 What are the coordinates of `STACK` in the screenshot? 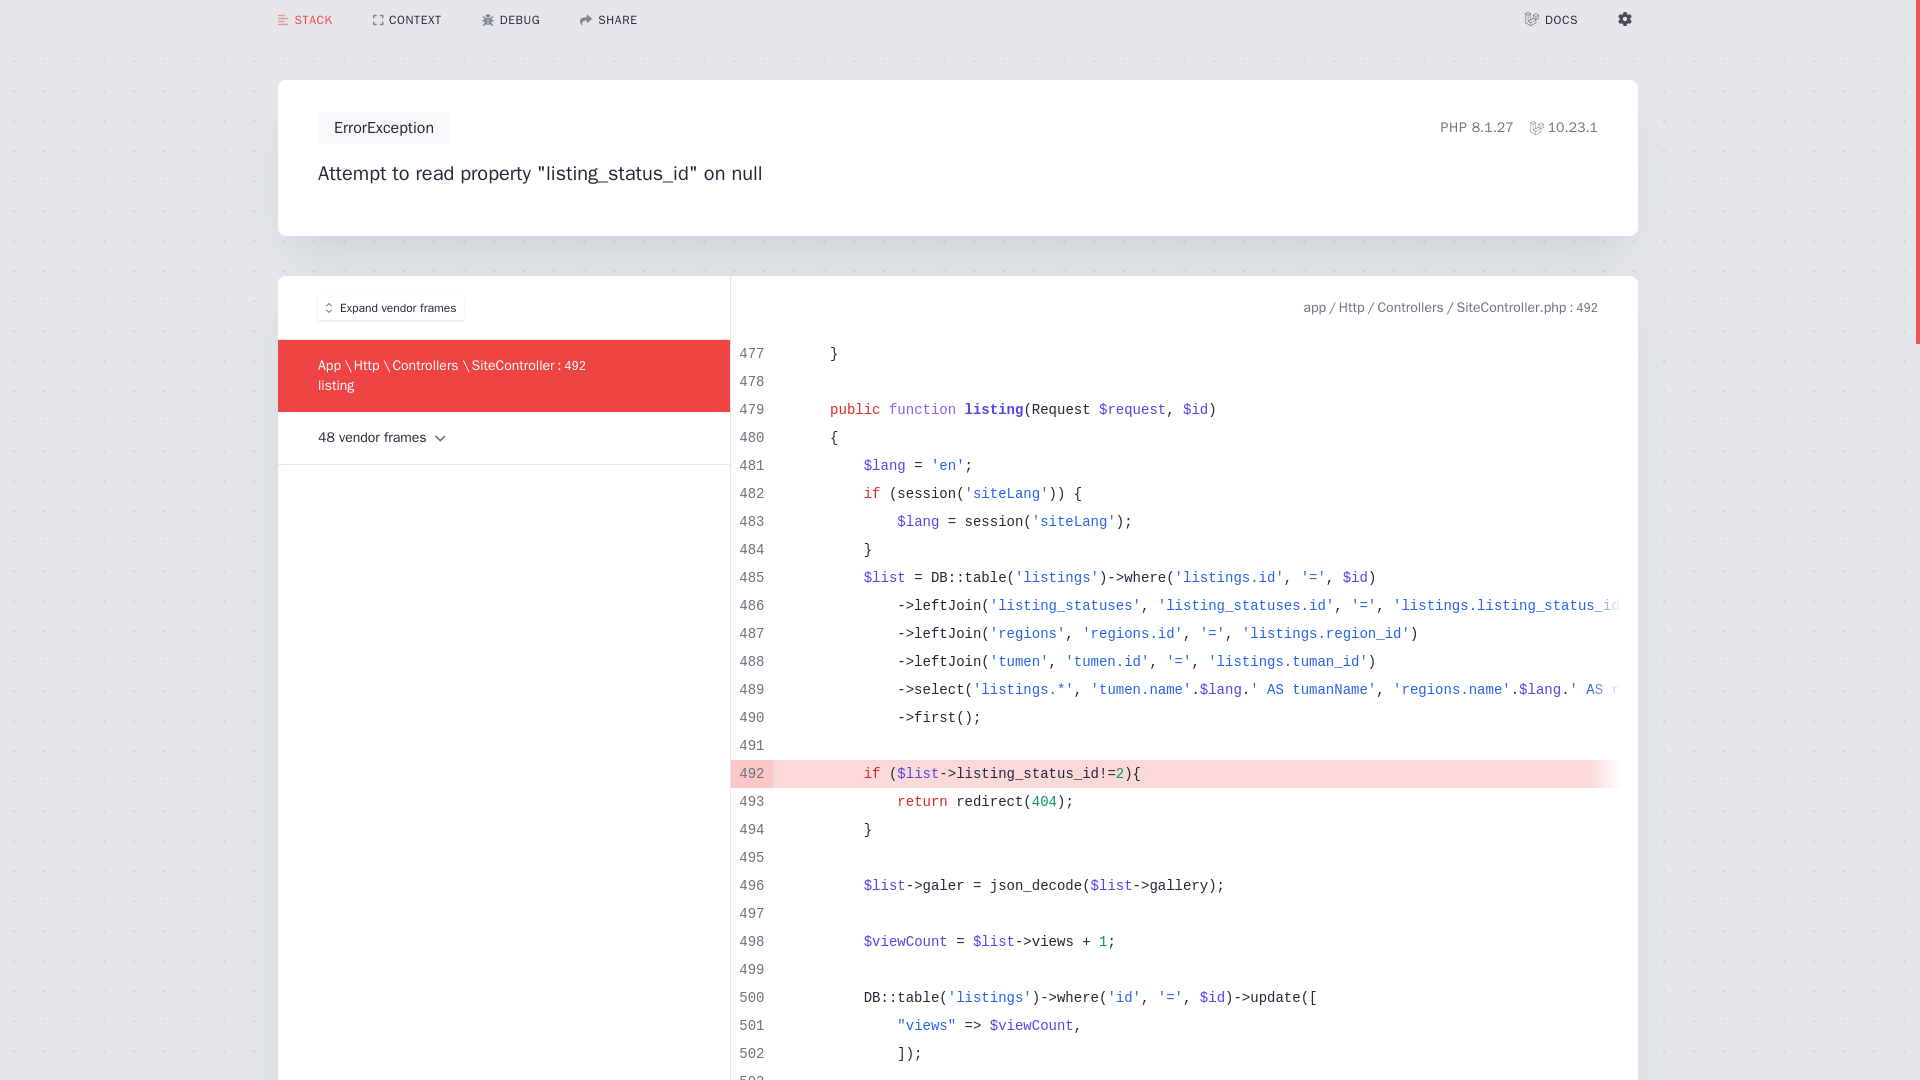 It's located at (305, 18).